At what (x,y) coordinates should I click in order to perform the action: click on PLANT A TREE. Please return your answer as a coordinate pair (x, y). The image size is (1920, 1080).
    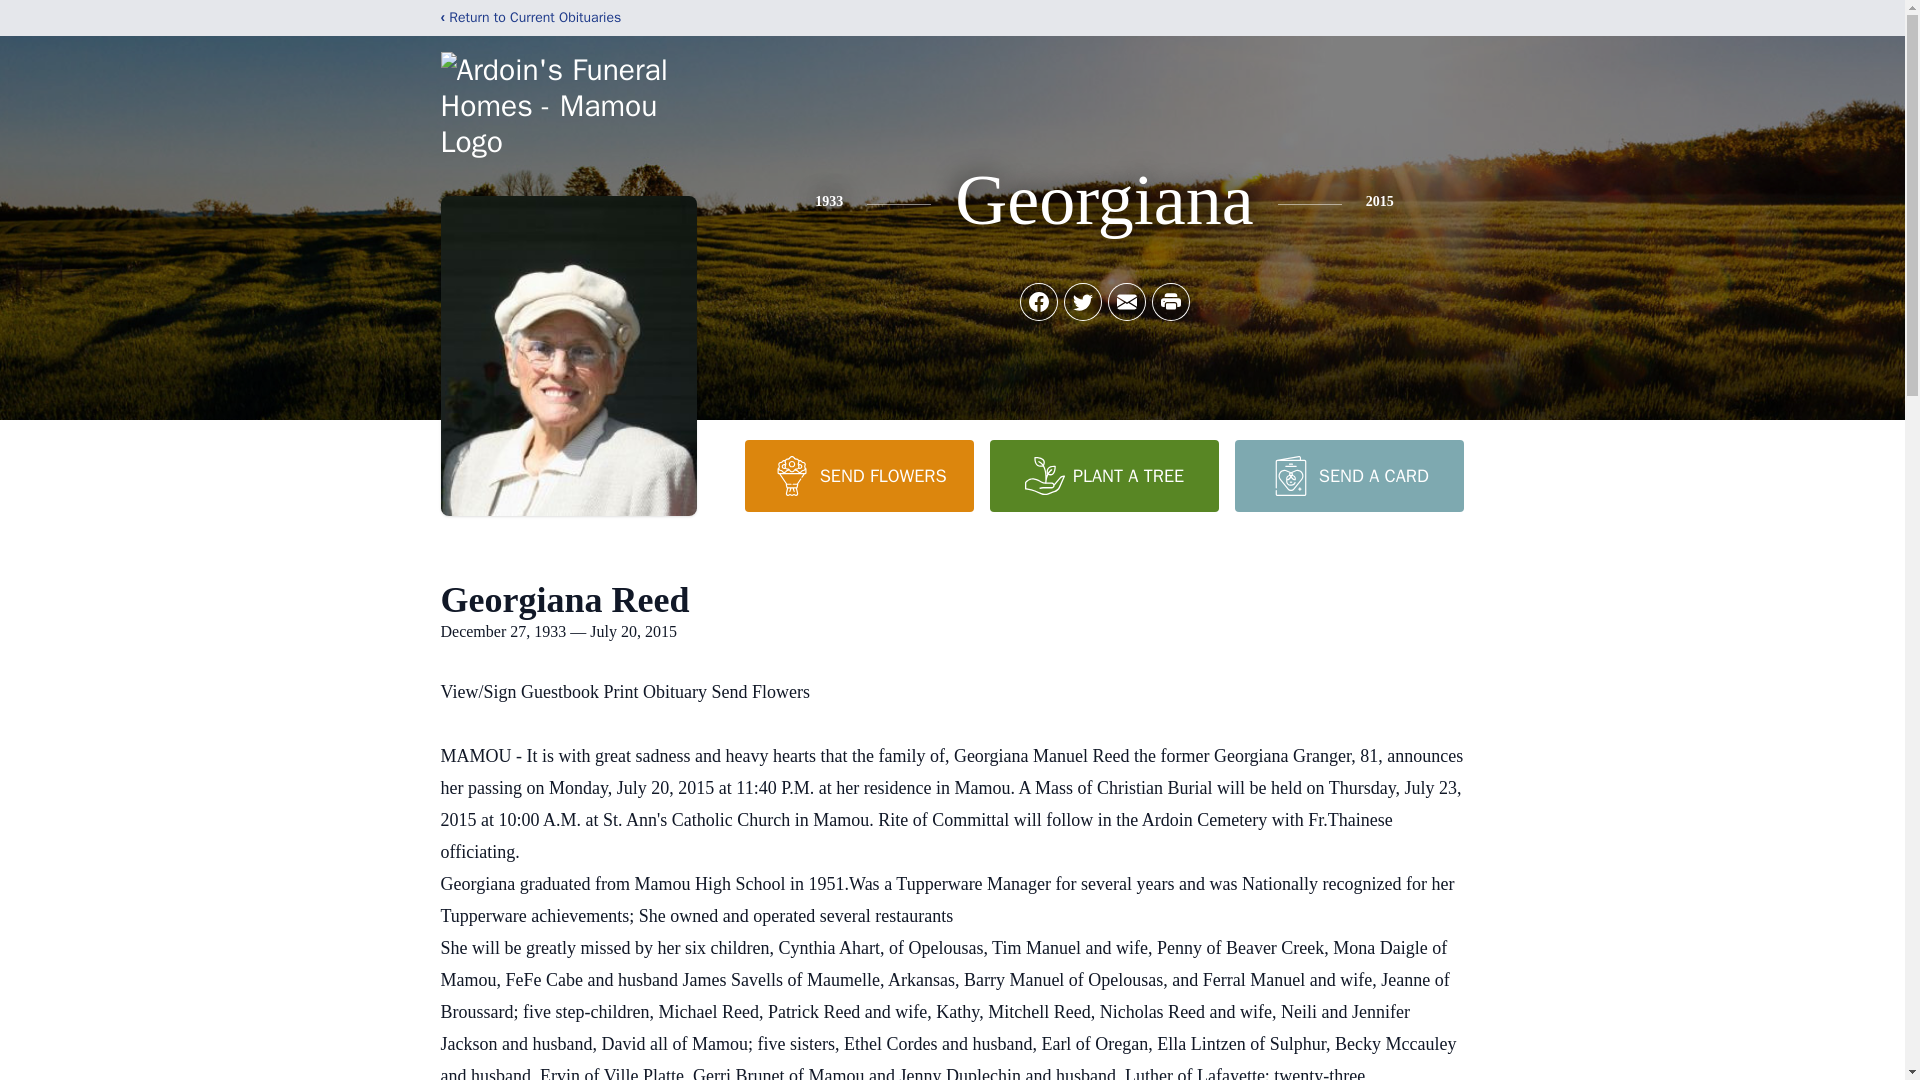
    Looking at the image, I should click on (1104, 475).